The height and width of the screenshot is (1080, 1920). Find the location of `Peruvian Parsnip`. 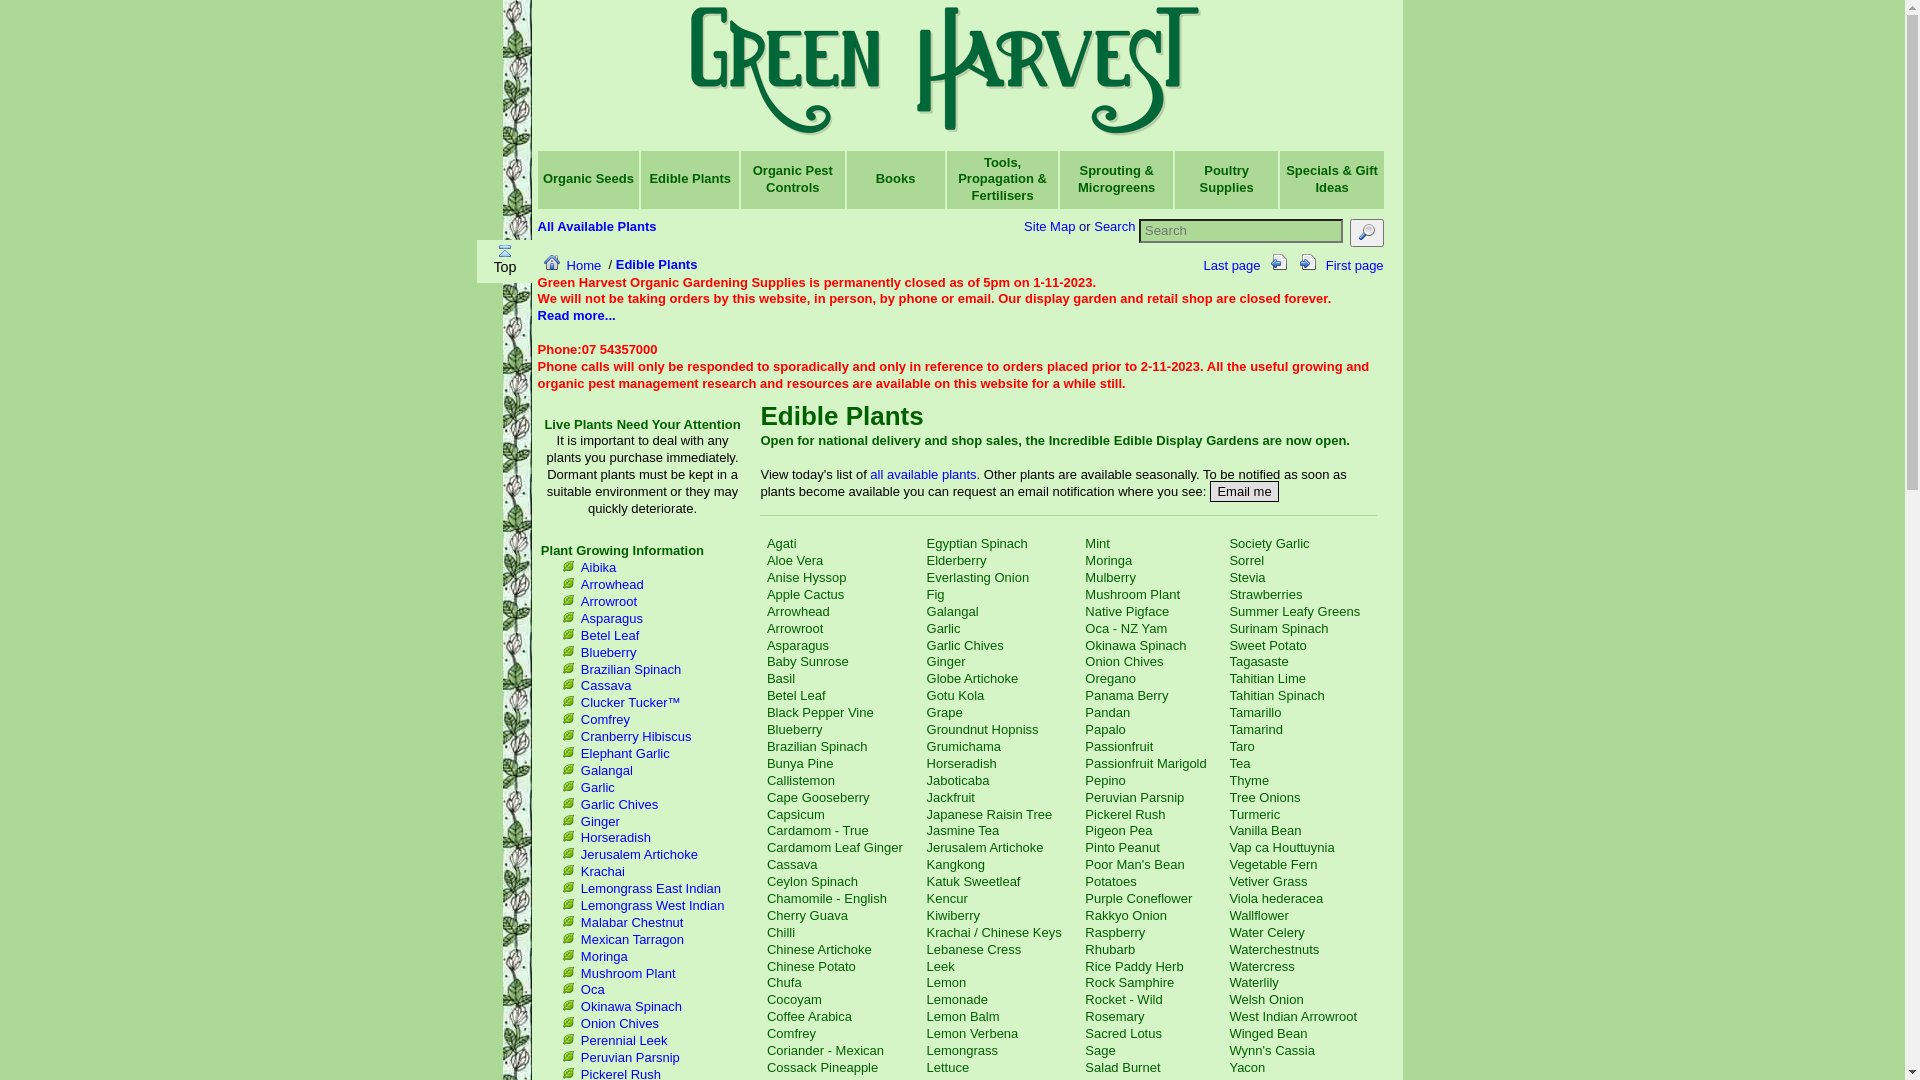

Peruvian Parsnip is located at coordinates (1134, 798).